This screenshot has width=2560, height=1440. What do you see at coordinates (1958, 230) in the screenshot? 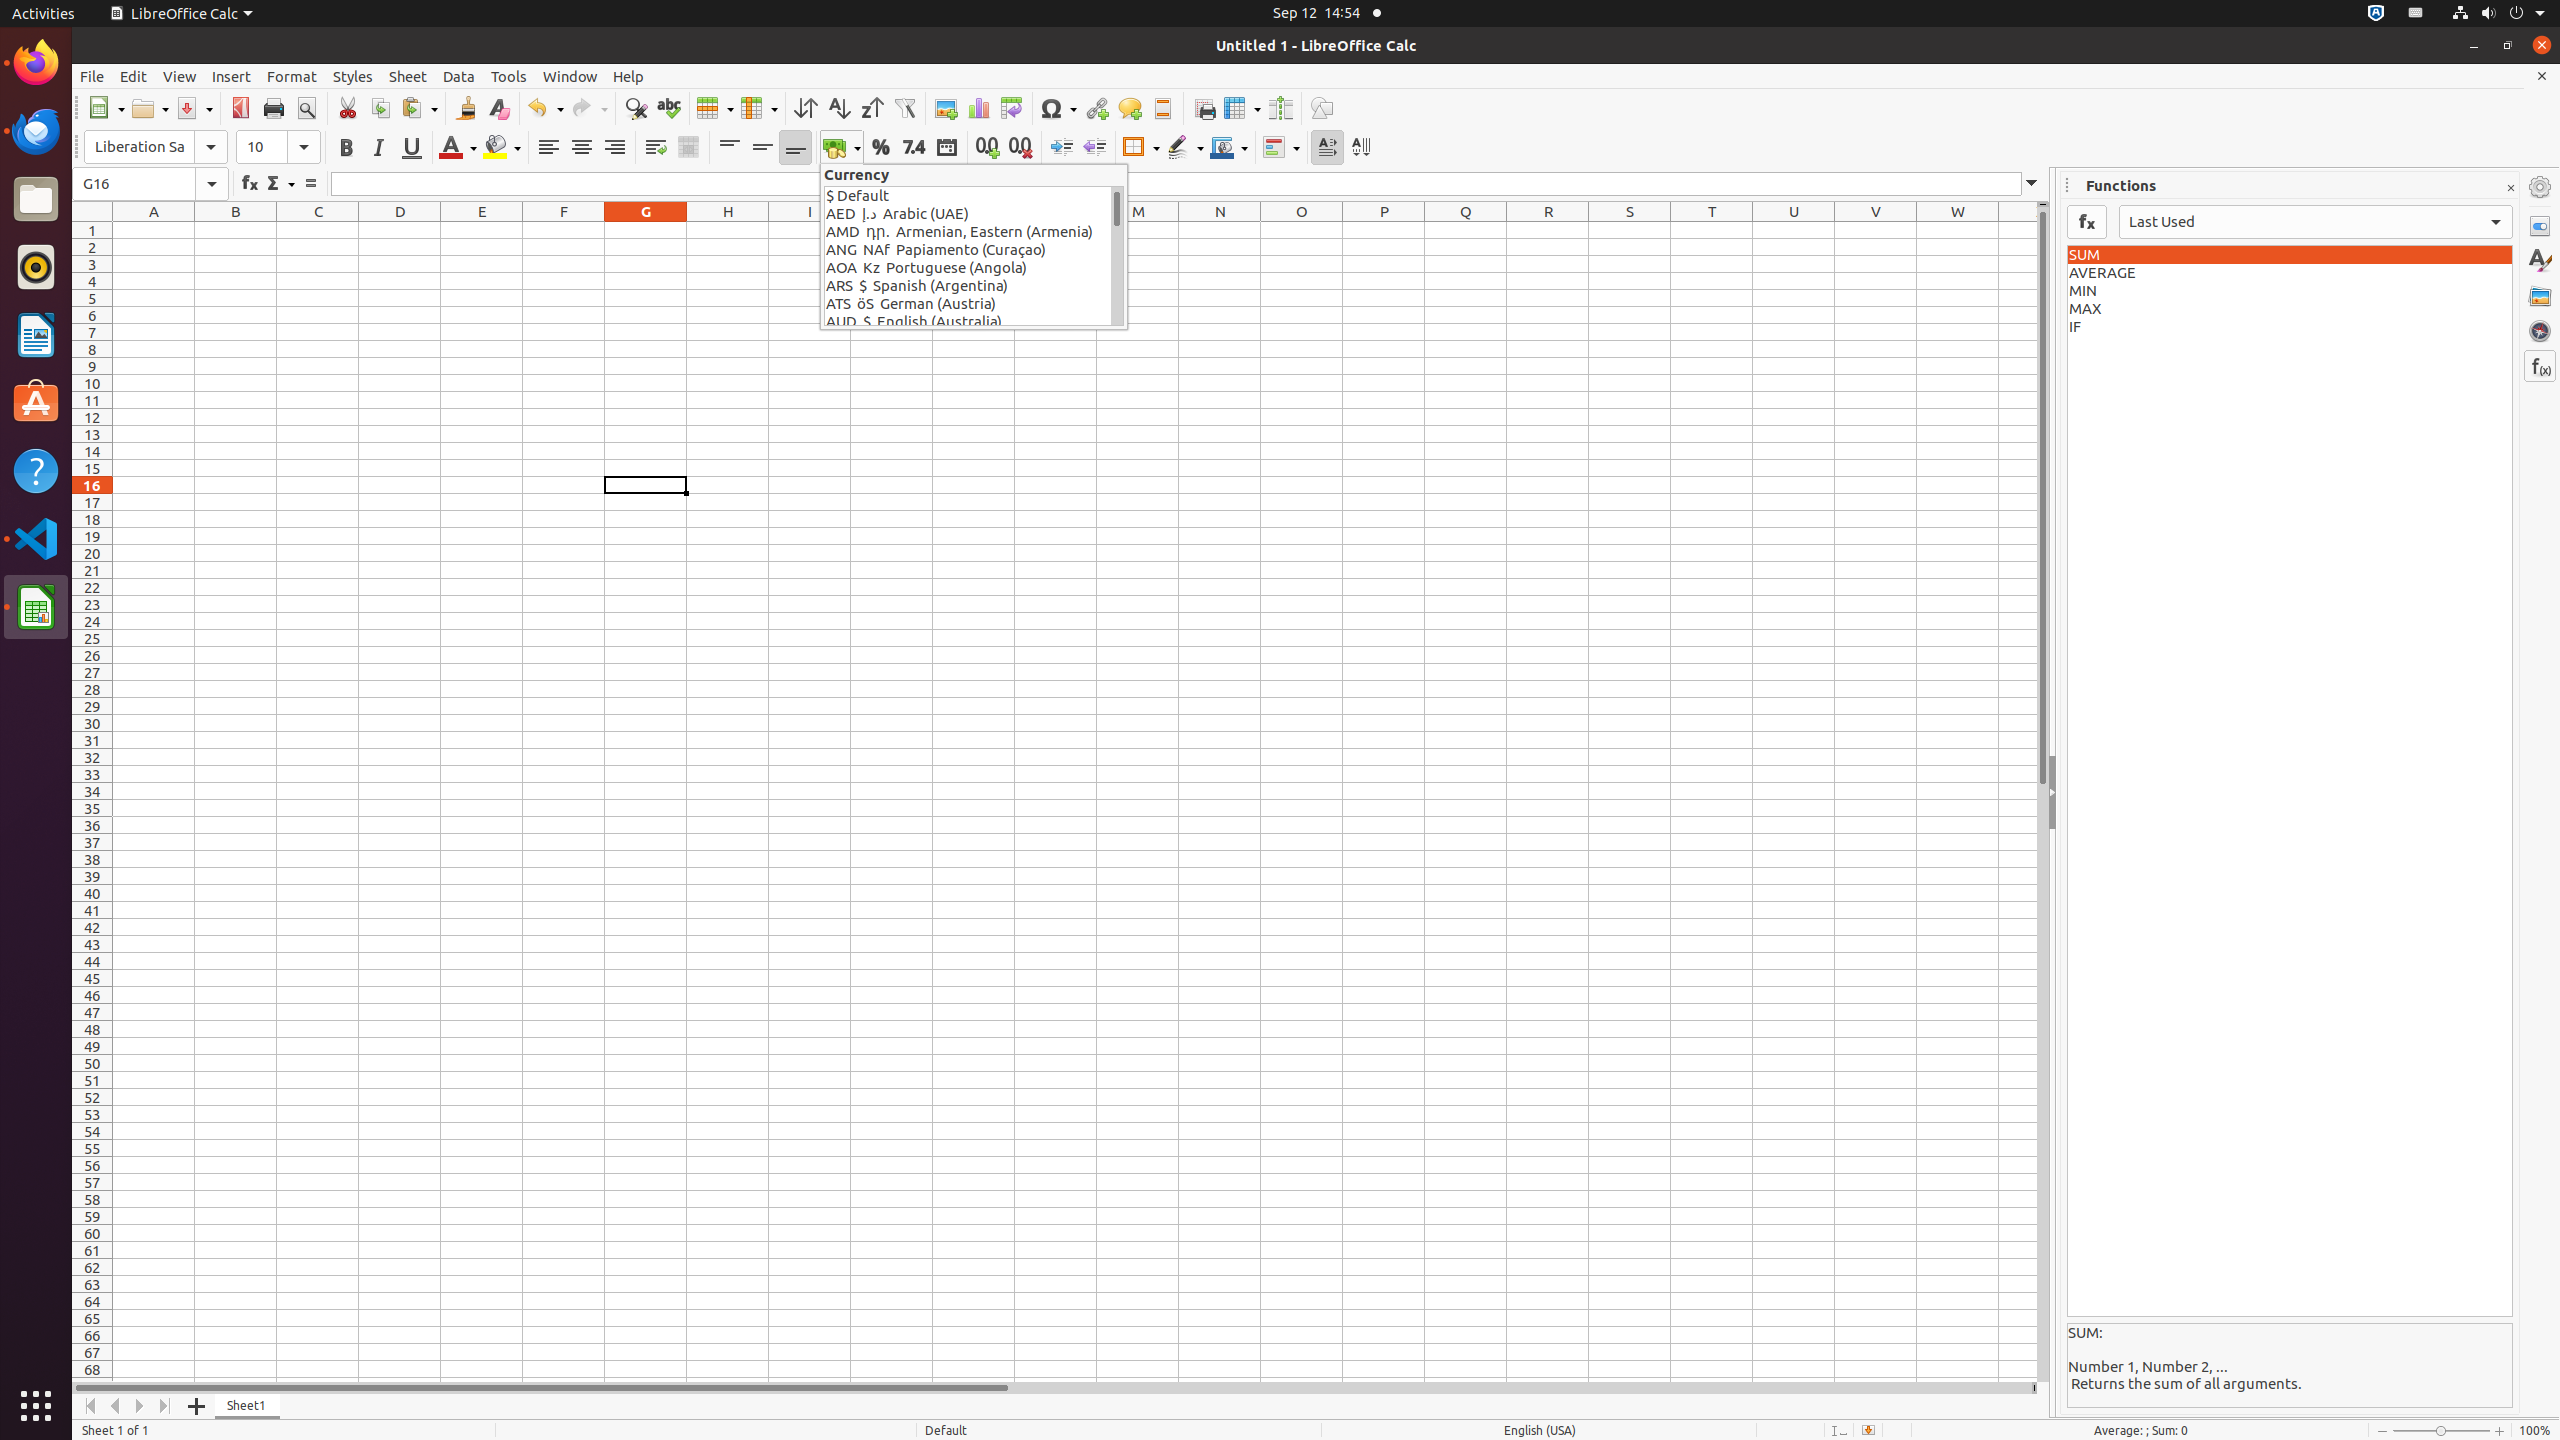
I see `W1` at bounding box center [1958, 230].